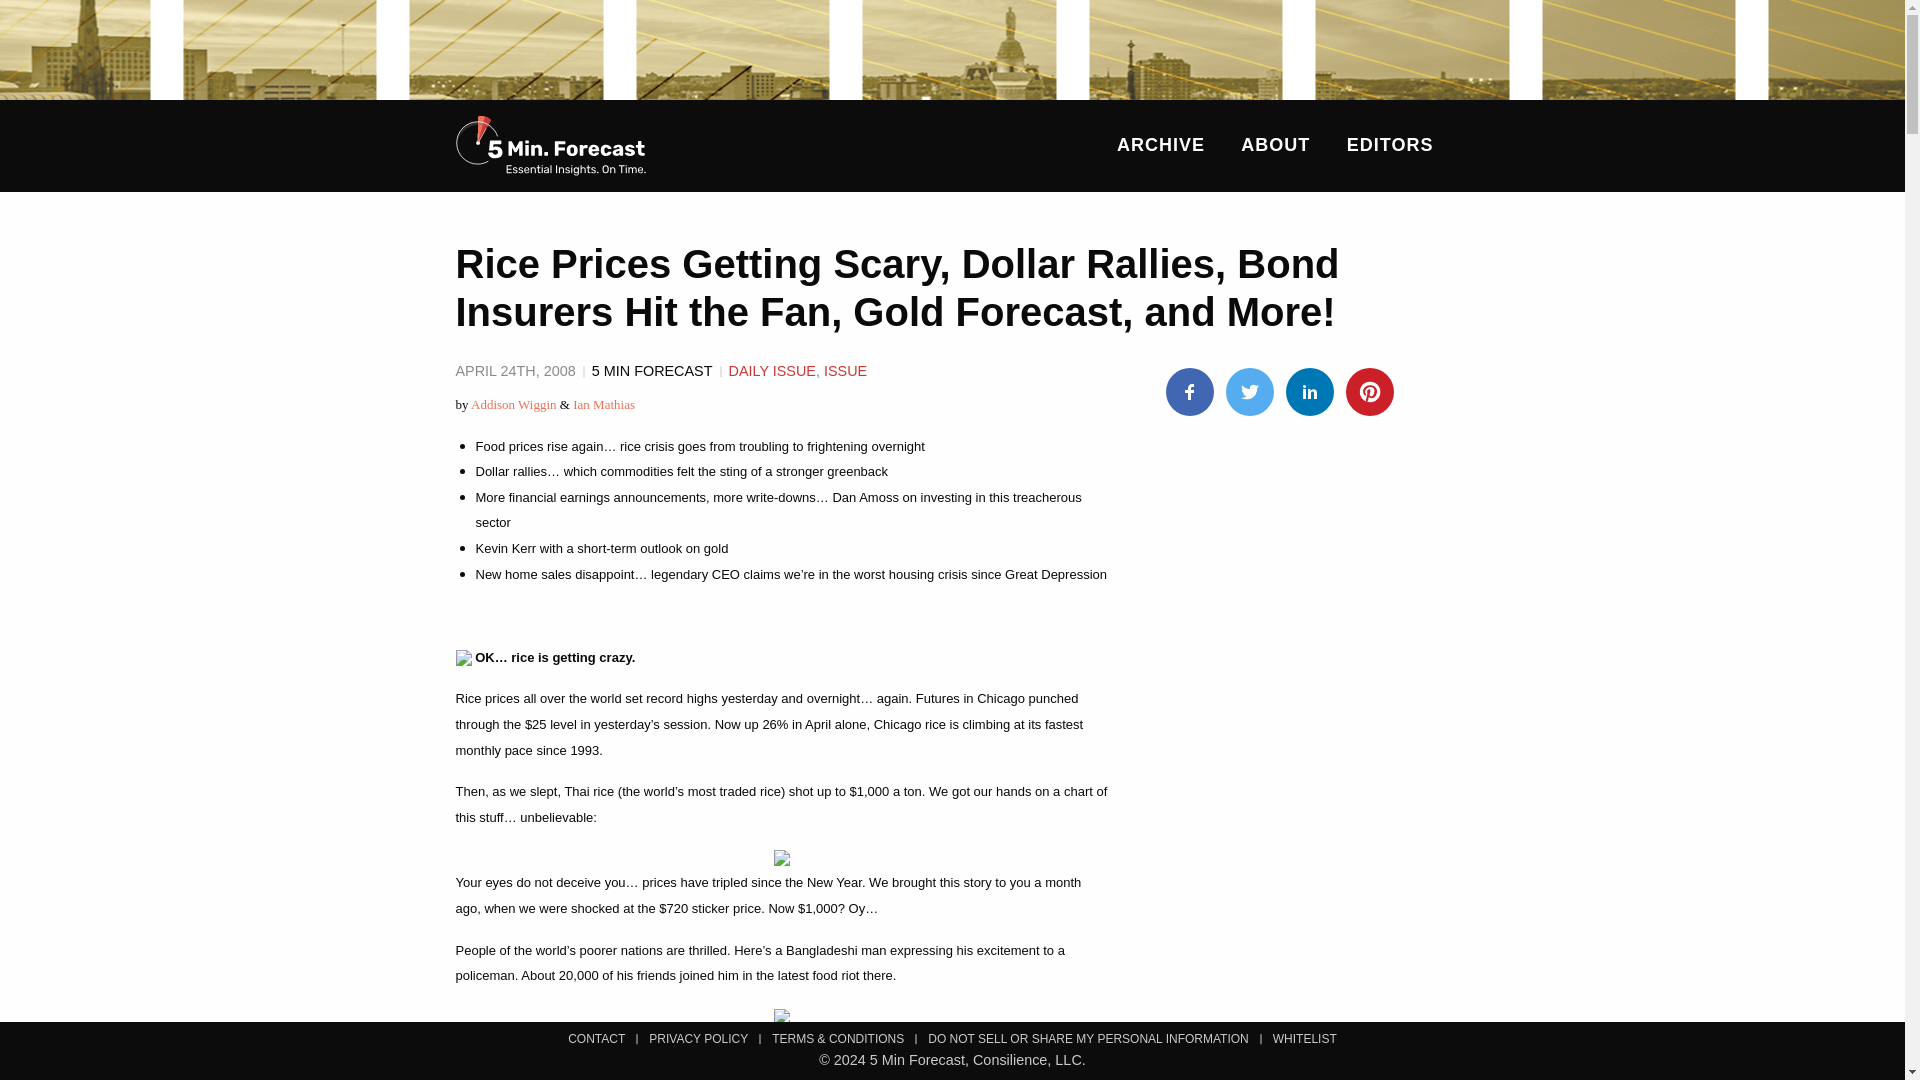 The image size is (1920, 1080). What do you see at coordinates (1274, 144) in the screenshot?
I see `ABOUT` at bounding box center [1274, 144].